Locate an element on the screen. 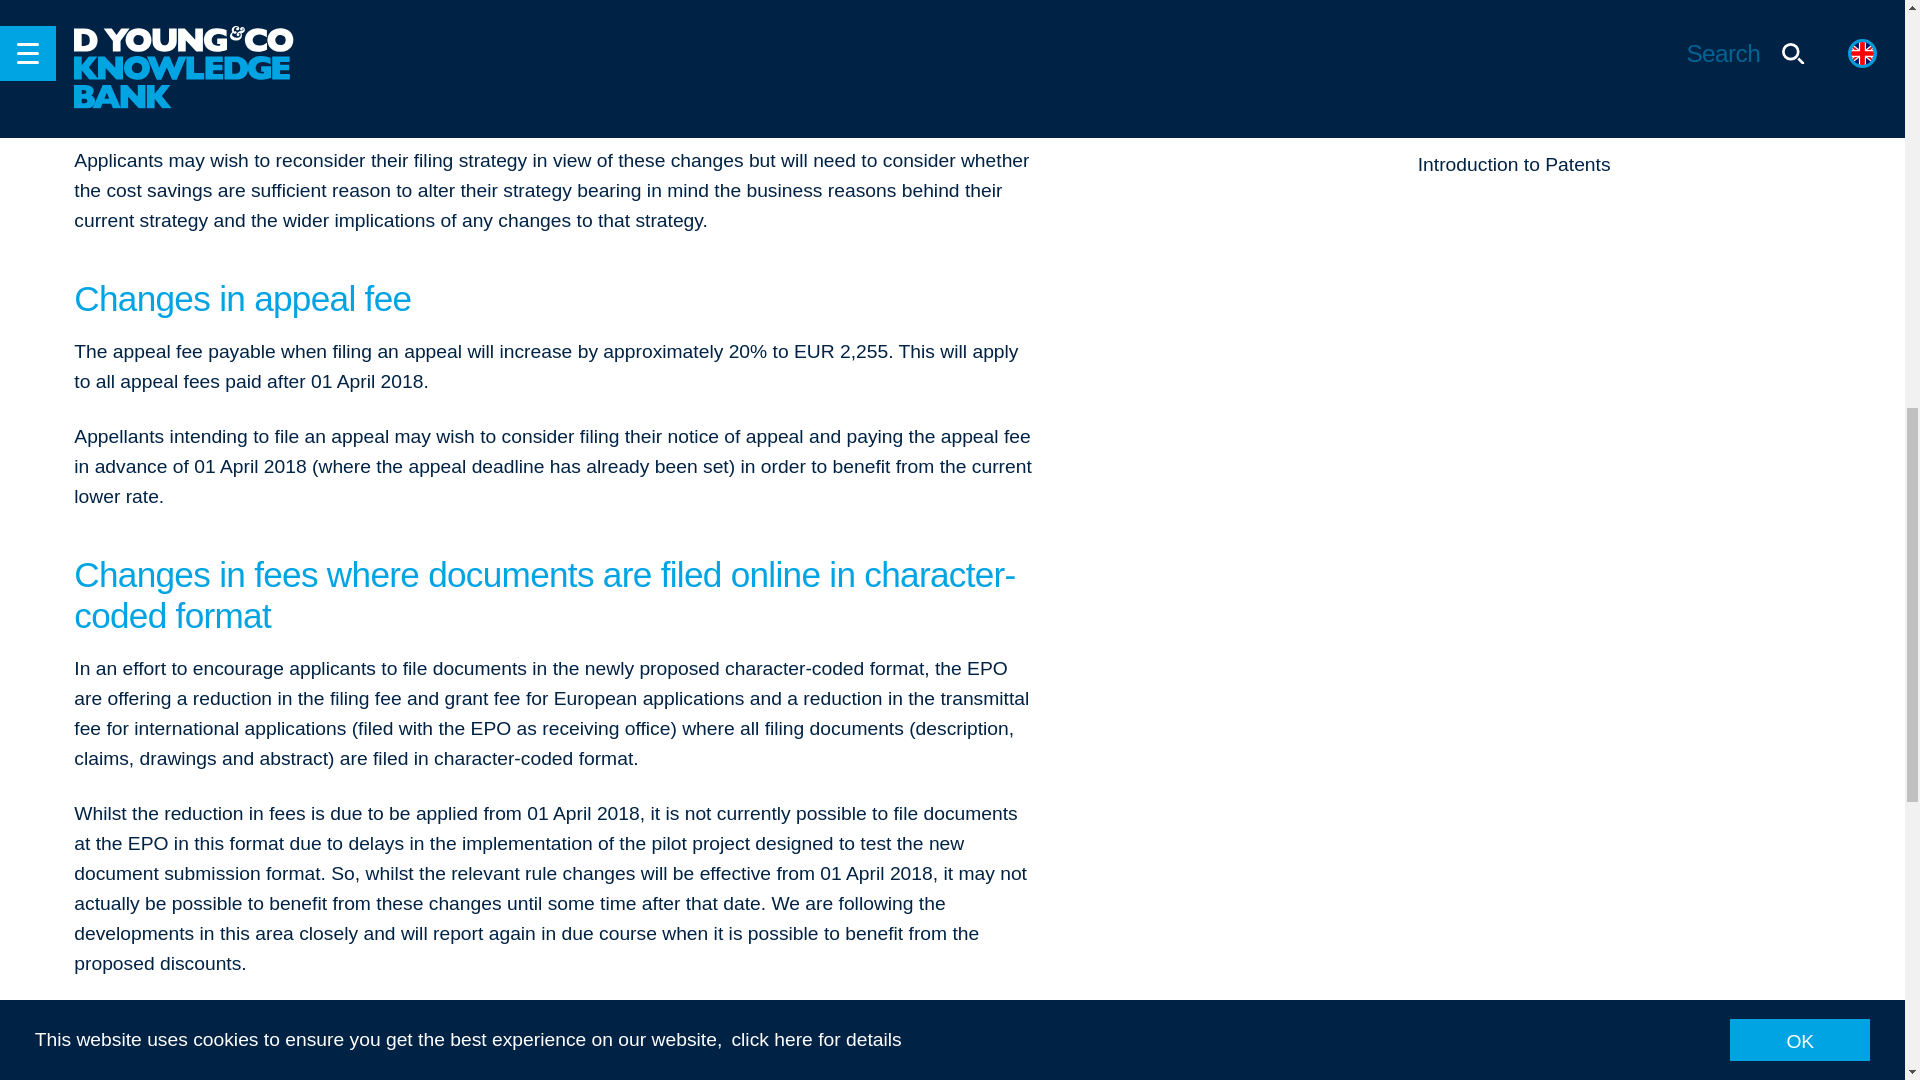  Entry title is located at coordinates (1624, 9).